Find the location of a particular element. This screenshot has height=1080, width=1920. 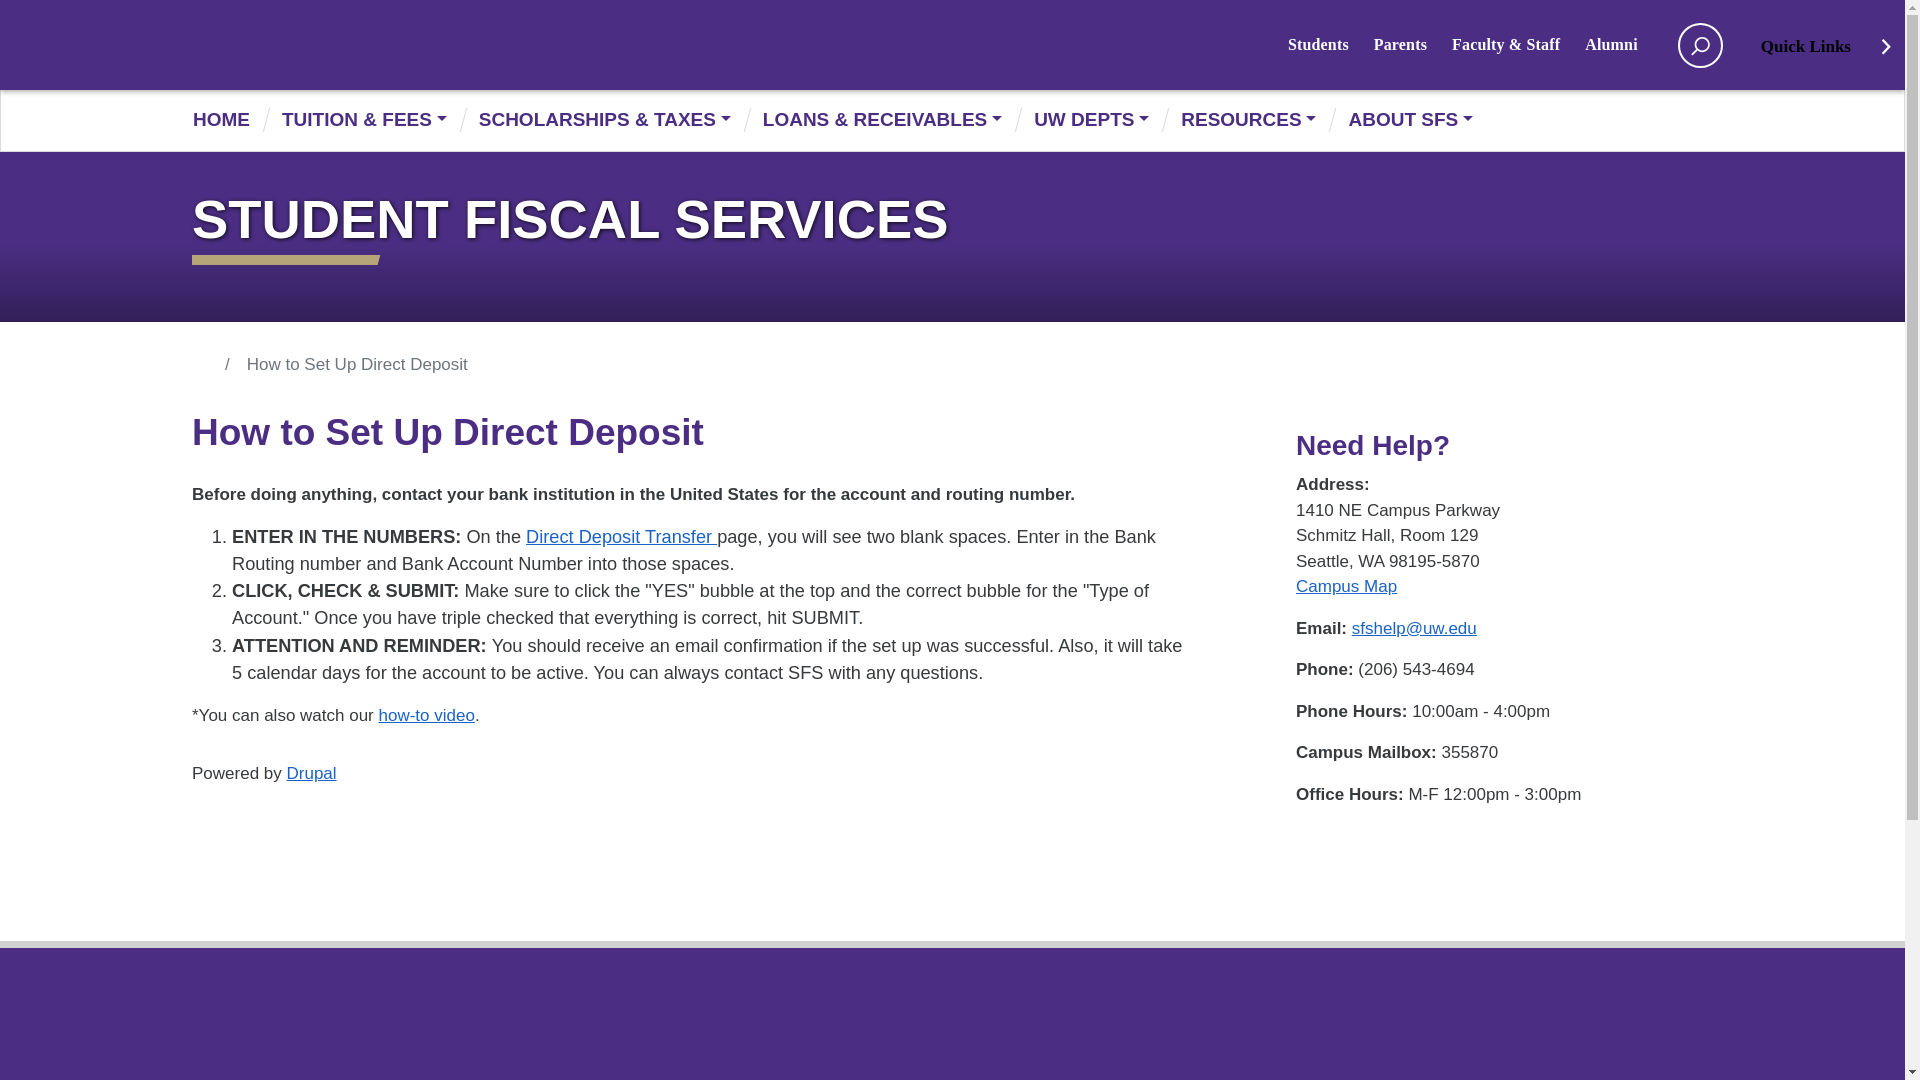

Students is located at coordinates (1331, 44).